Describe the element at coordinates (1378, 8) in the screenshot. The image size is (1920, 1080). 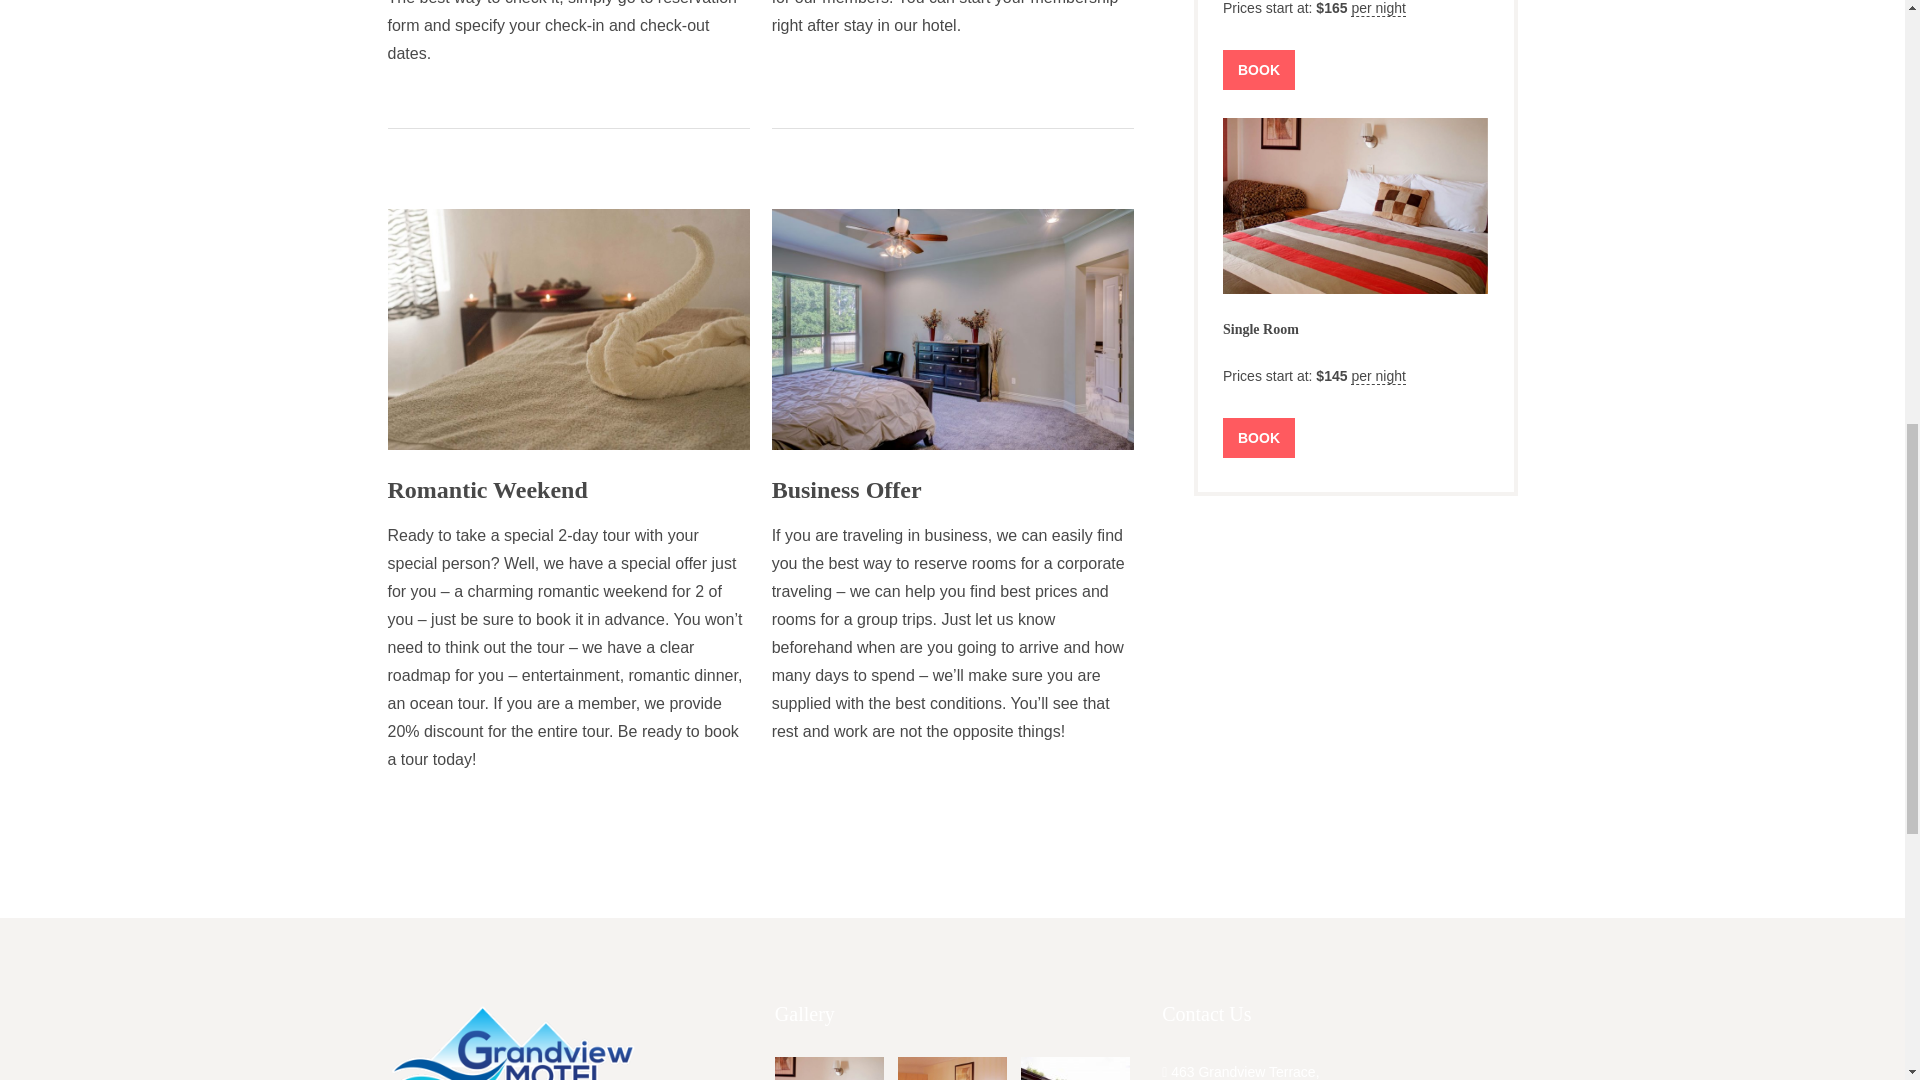
I see `Choose dates to see relevant prices` at that location.